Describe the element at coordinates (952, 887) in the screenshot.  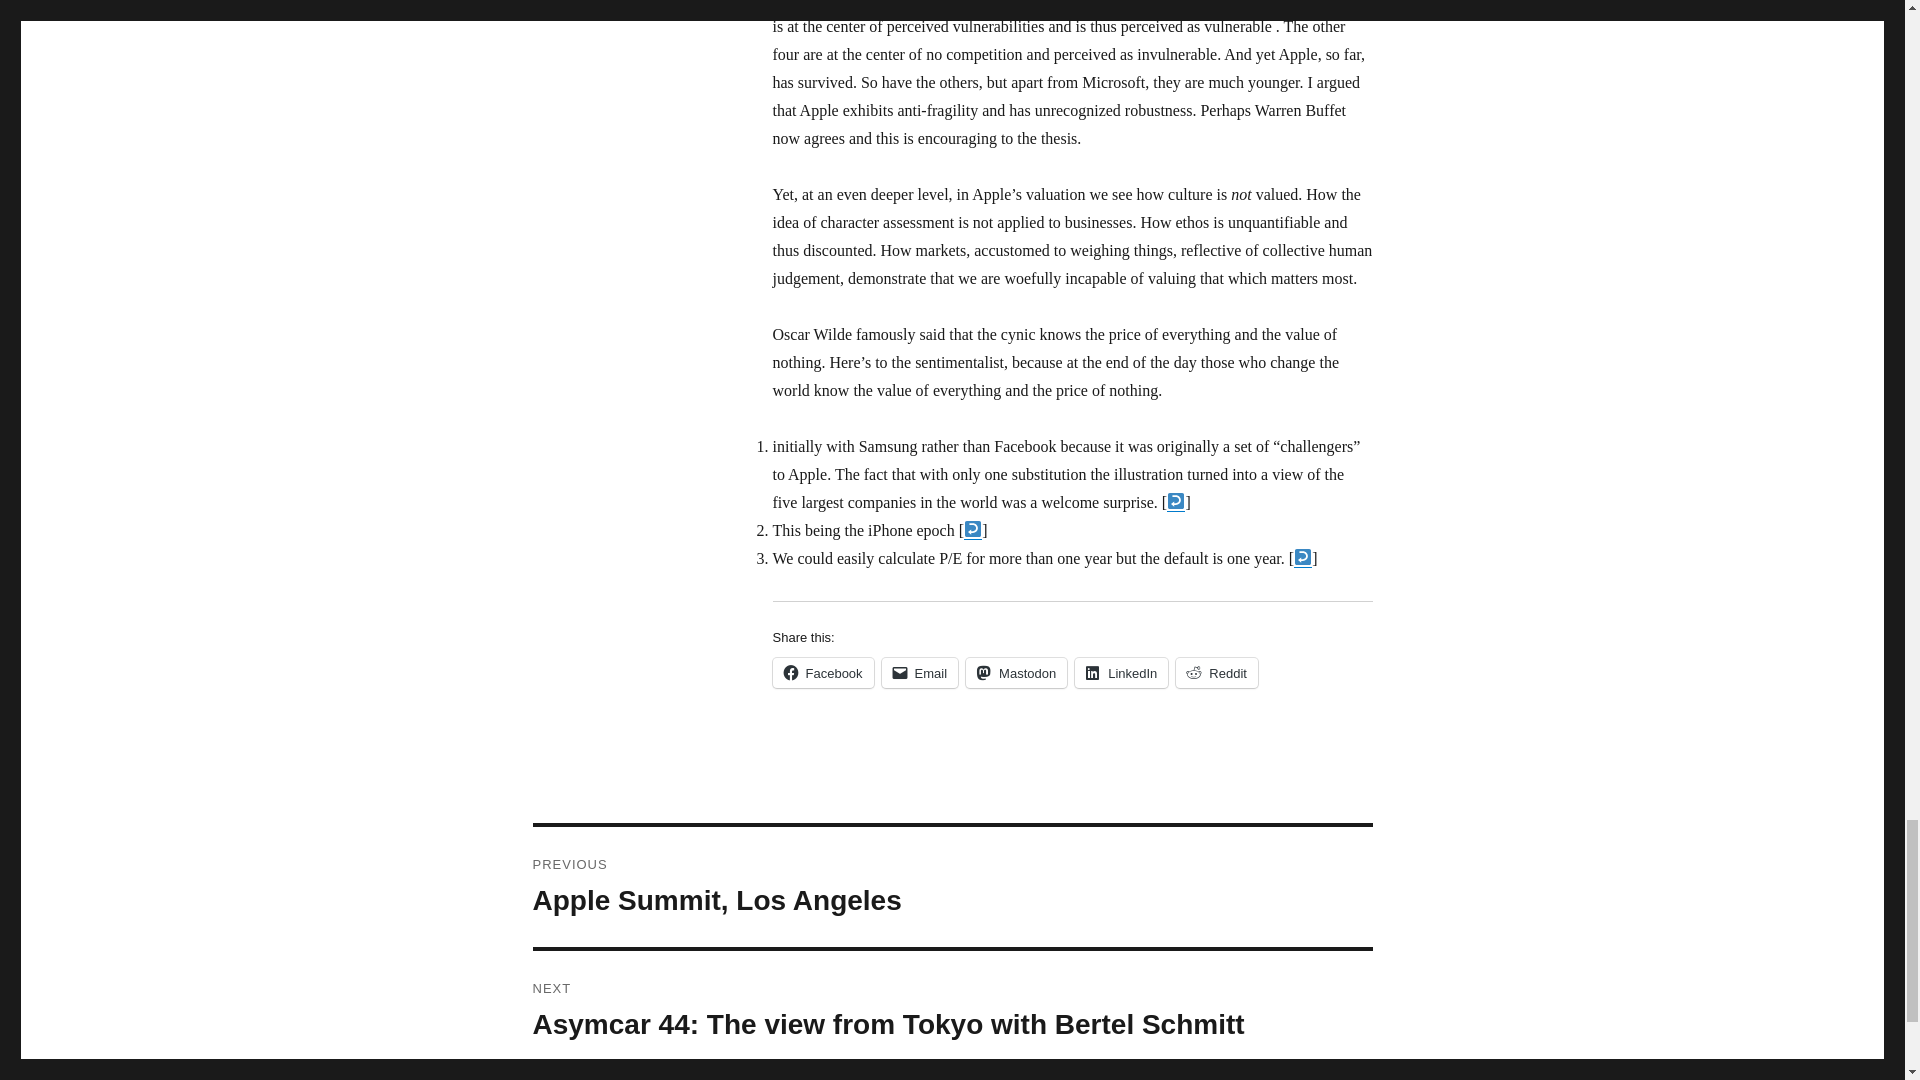
I see `Mastodon` at that location.